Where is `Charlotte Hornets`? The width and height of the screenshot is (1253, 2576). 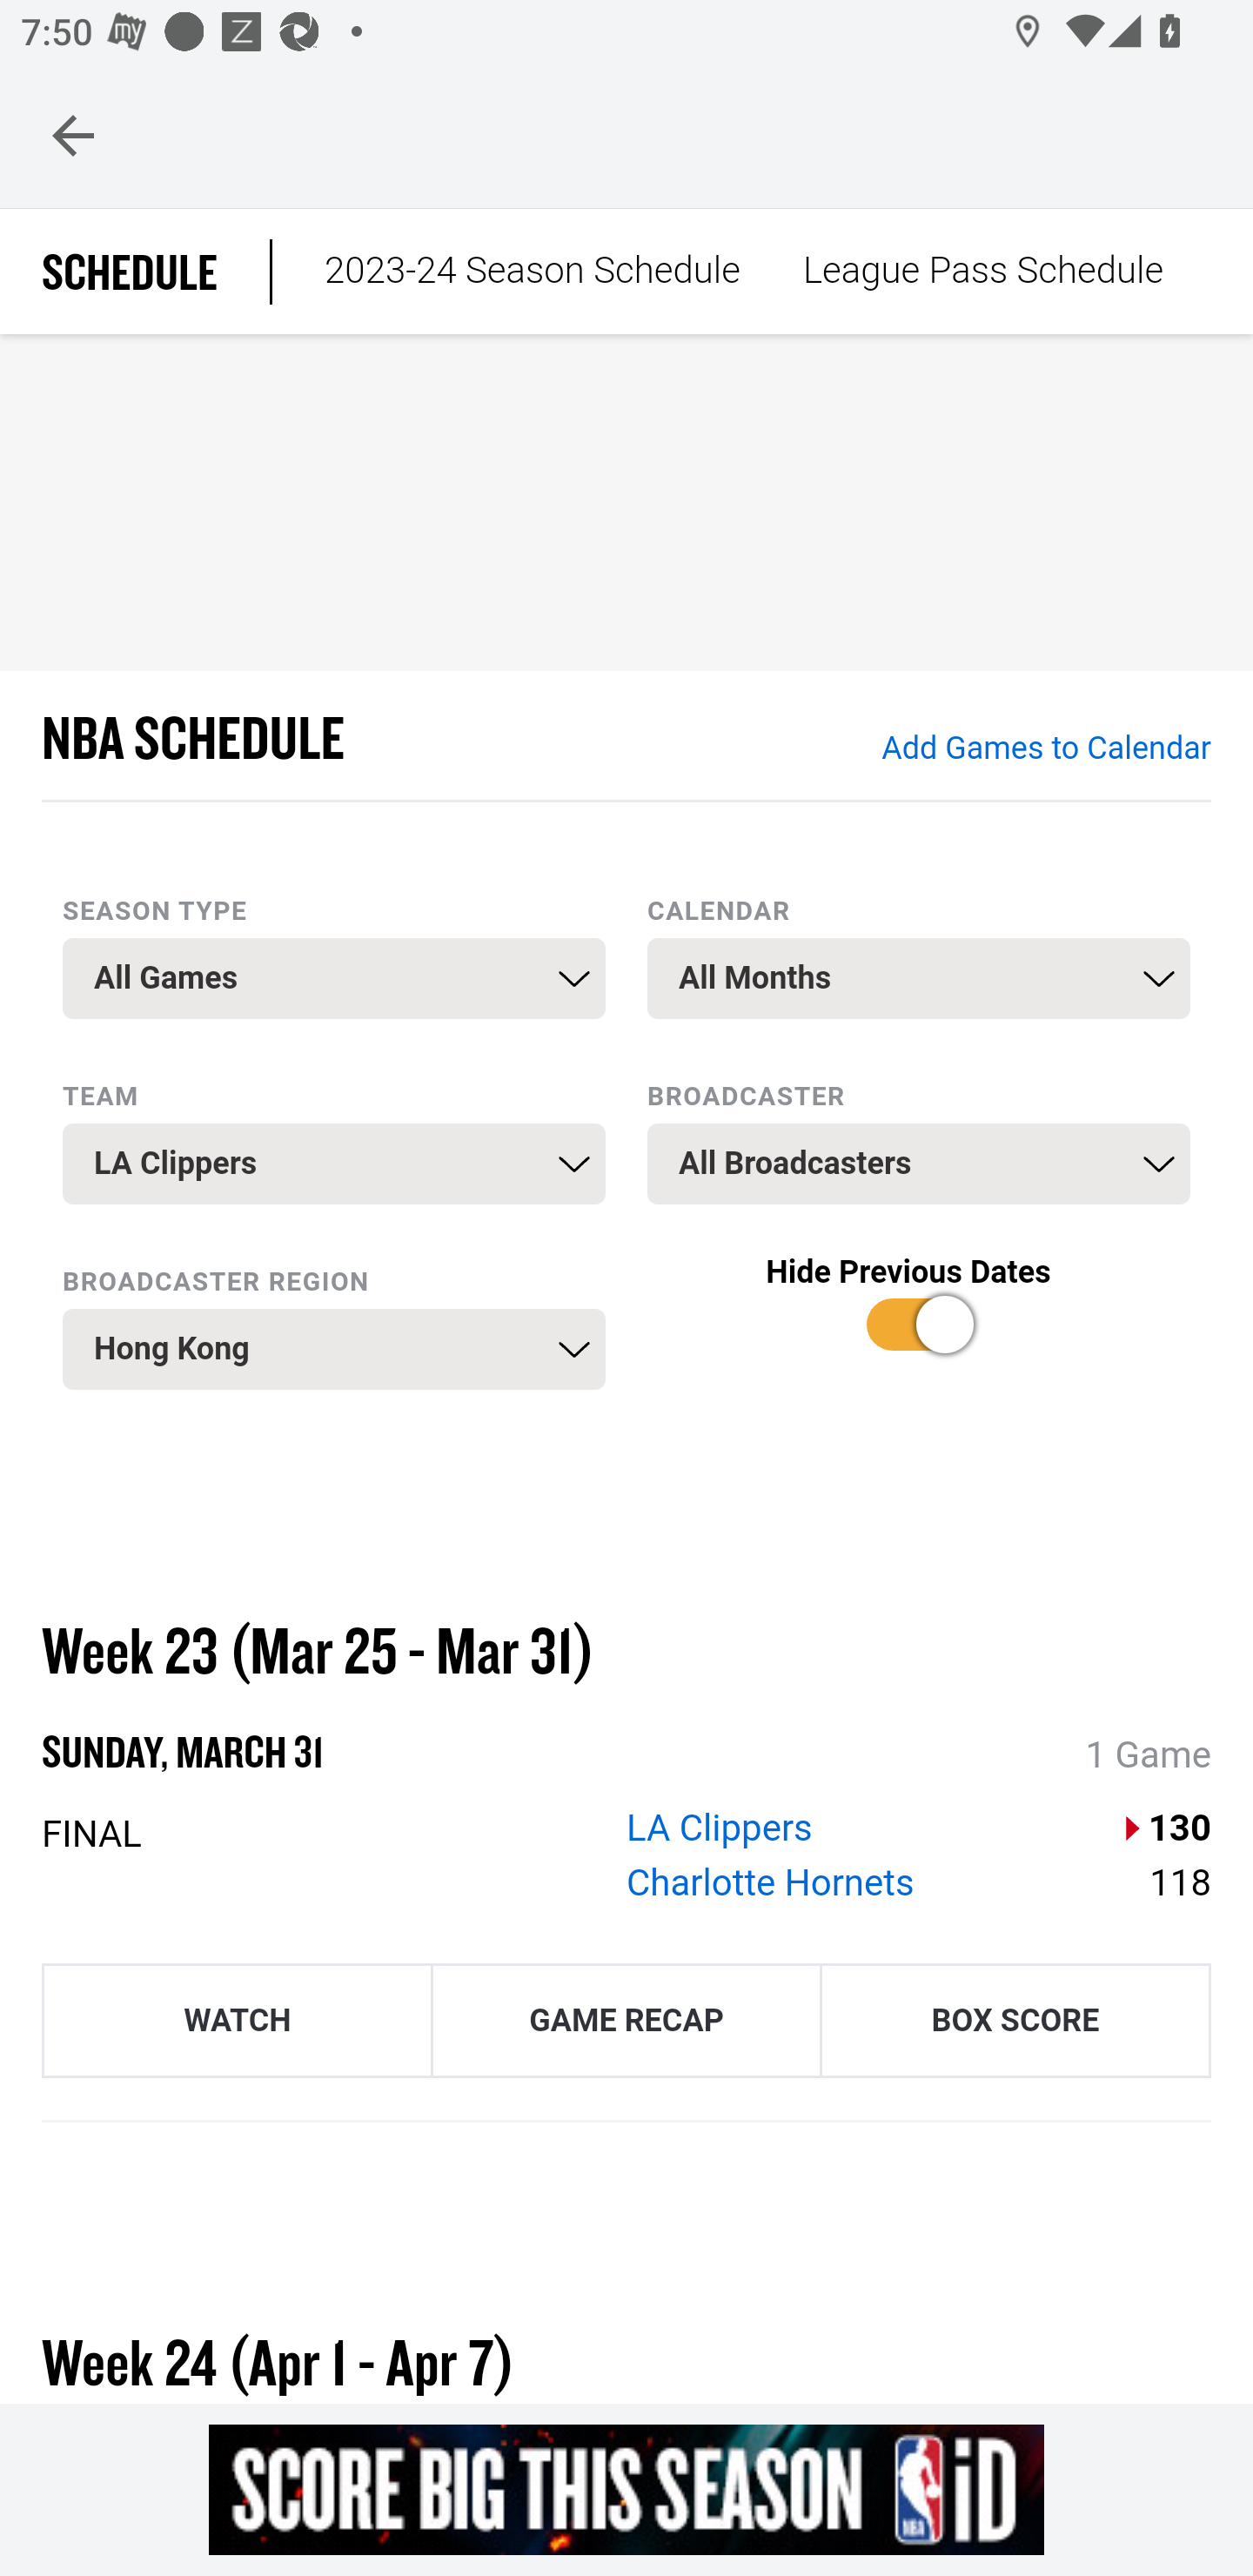
Charlotte Hornets is located at coordinates (771, 1883).